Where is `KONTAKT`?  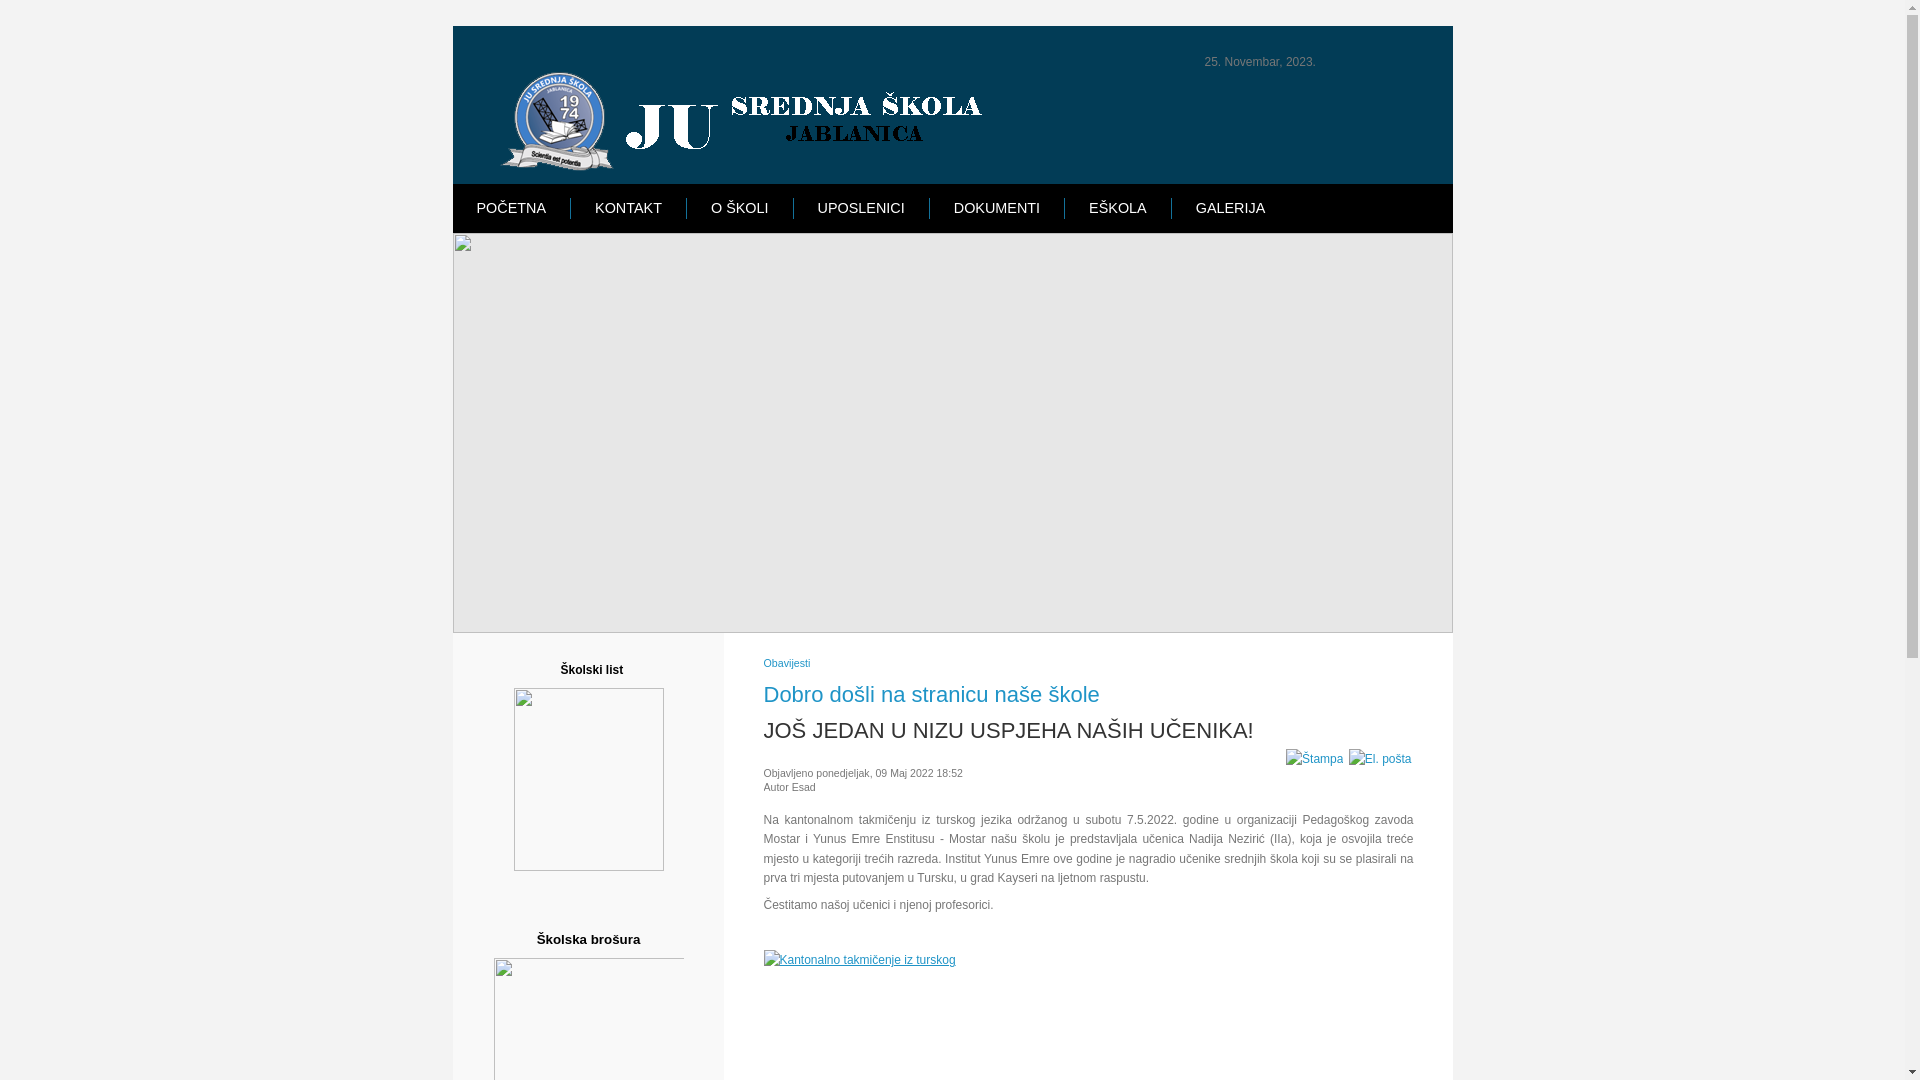
KONTAKT is located at coordinates (628, 208).